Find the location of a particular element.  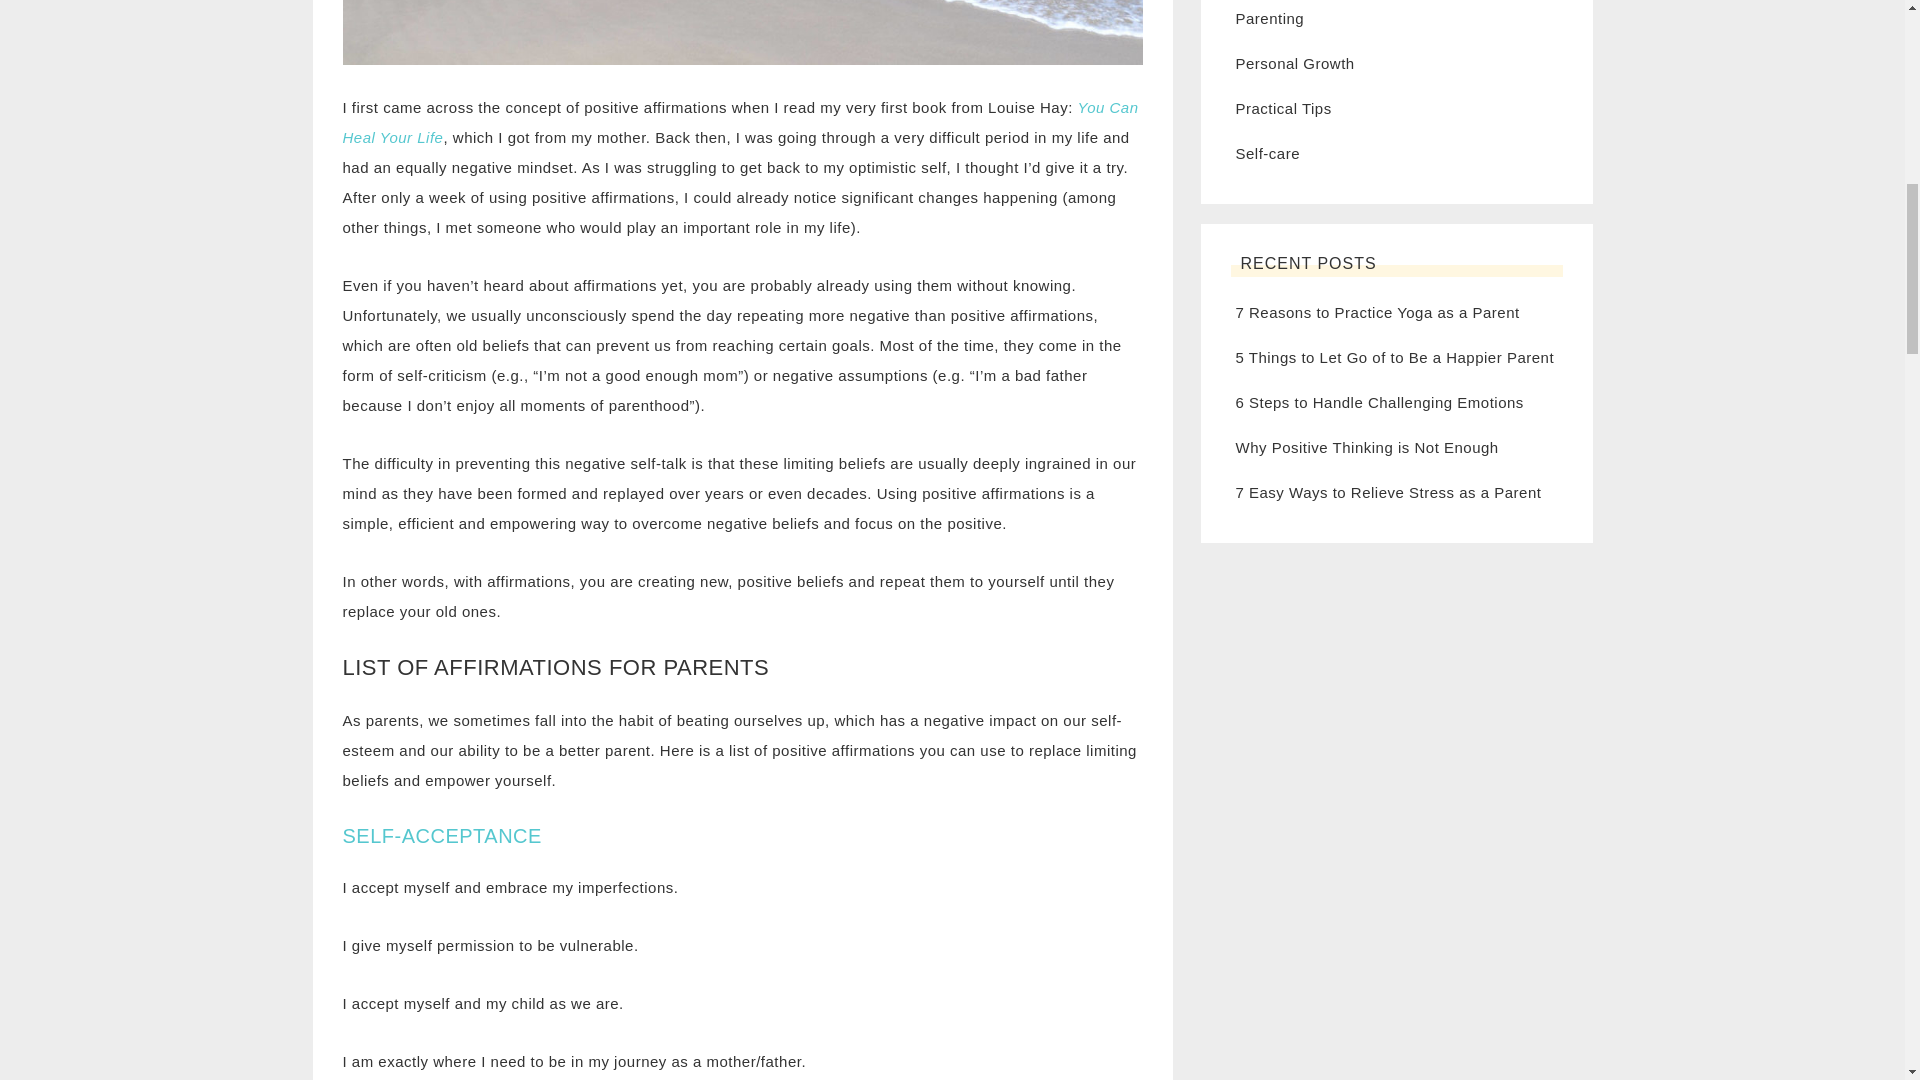

Parenting is located at coordinates (1270, 18).